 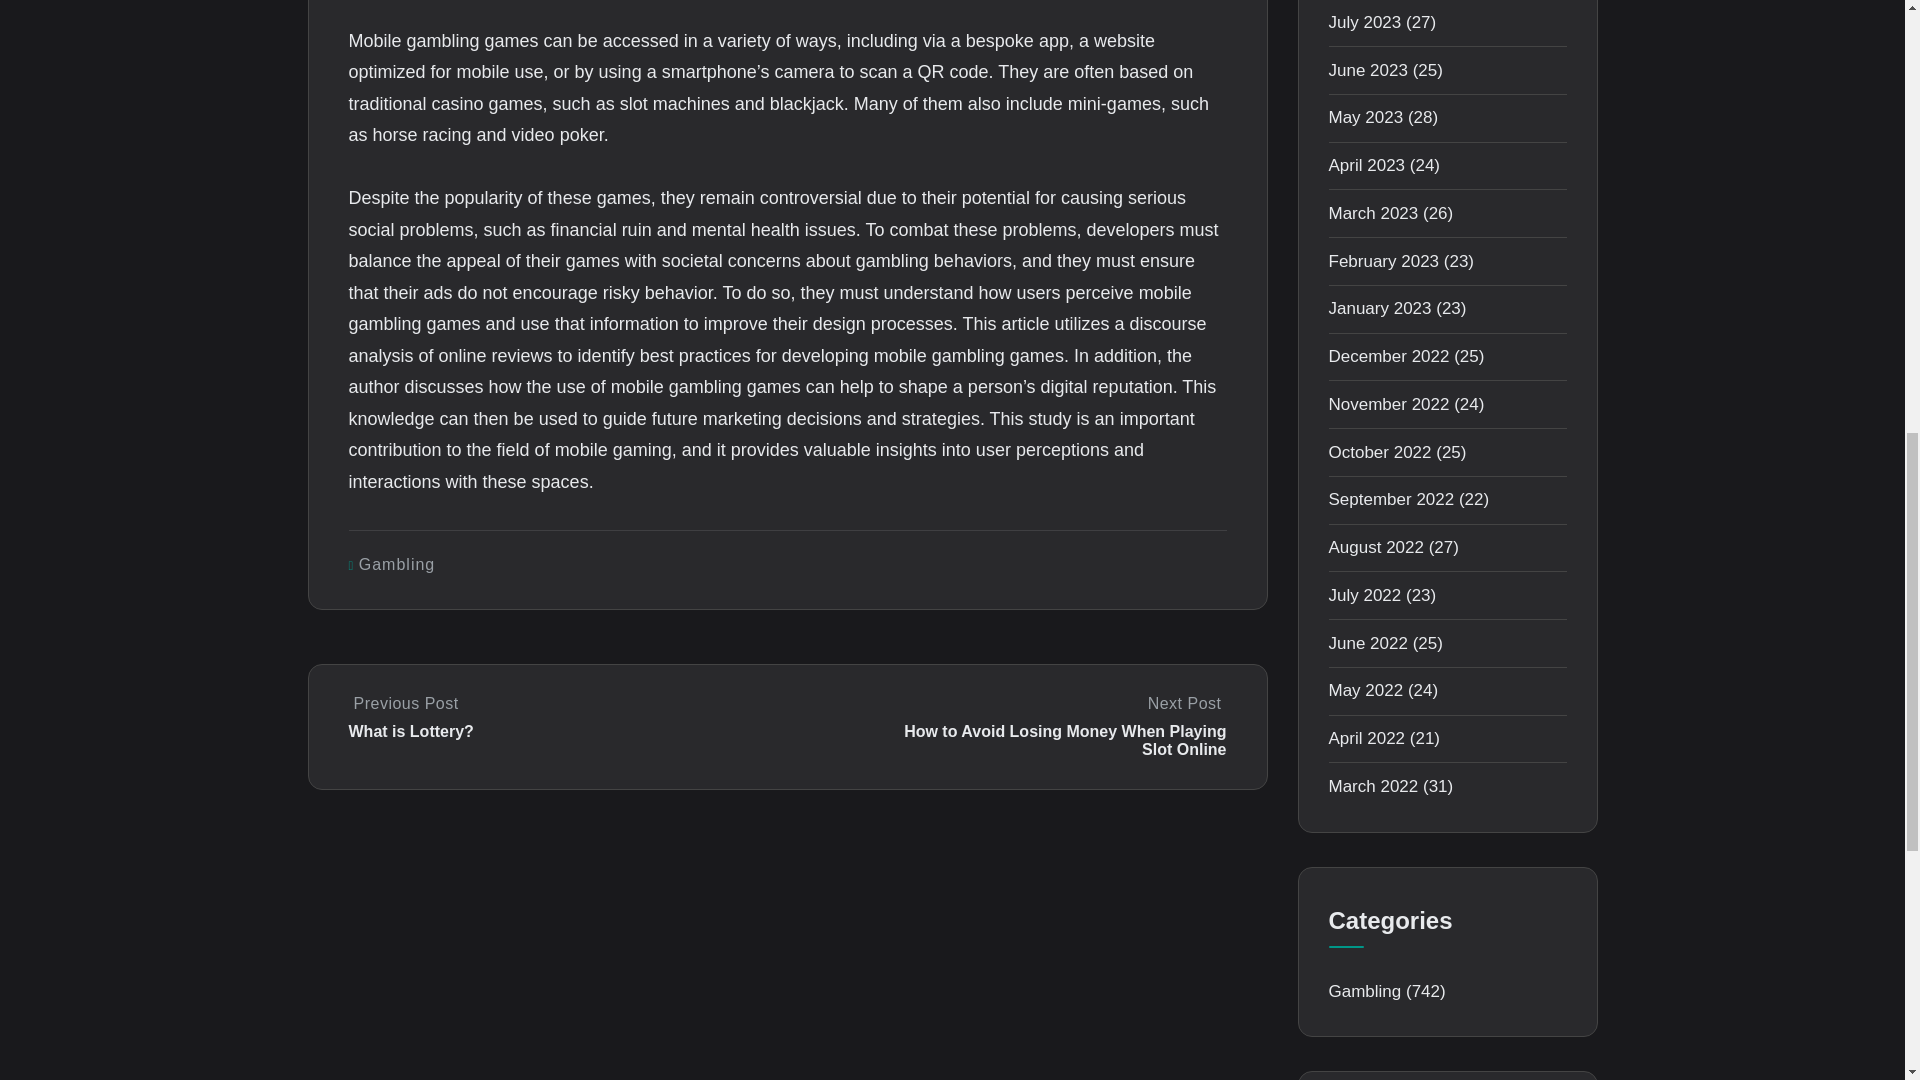 What do you see at coordinates (1390, 499) in the screenshot?
I see `September 2022` at bounding box center [1390, 499].